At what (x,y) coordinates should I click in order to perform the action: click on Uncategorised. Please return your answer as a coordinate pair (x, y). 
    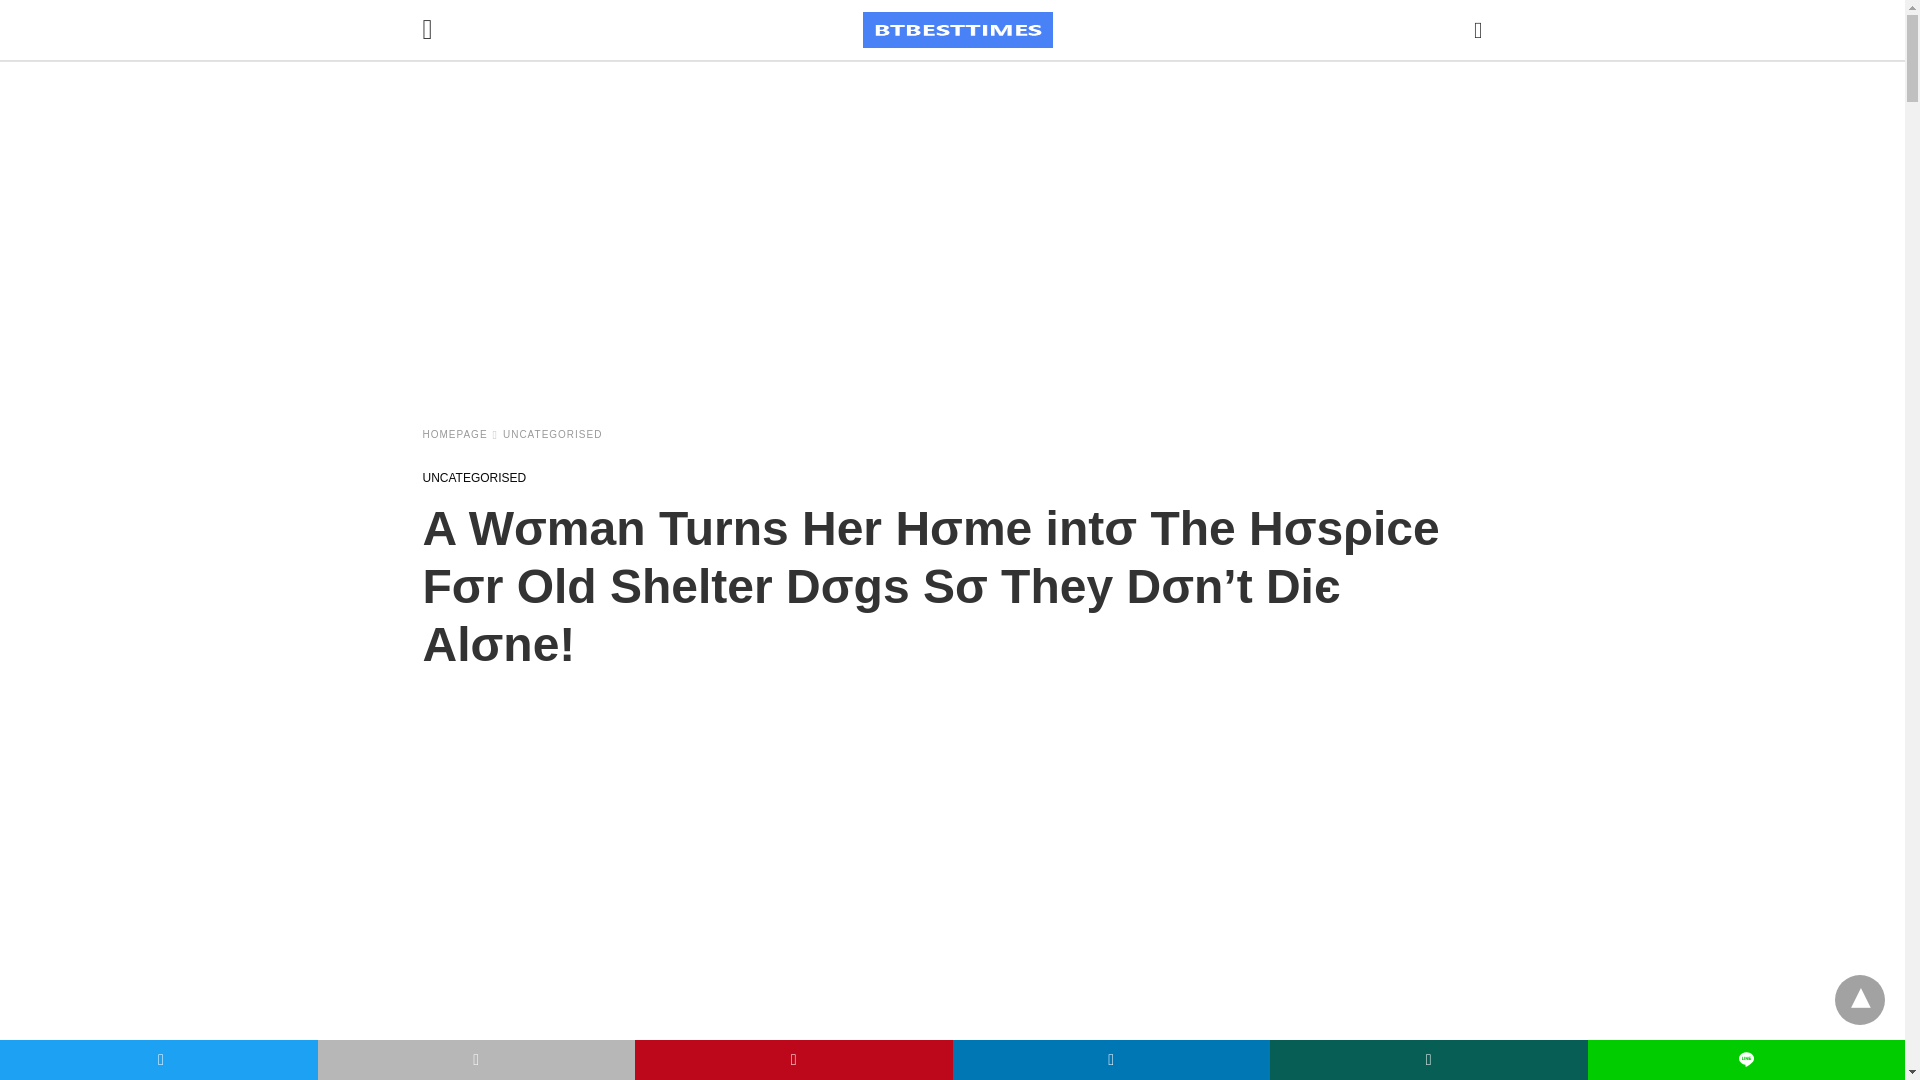
    Looking at the image, I should click on (552, 434).